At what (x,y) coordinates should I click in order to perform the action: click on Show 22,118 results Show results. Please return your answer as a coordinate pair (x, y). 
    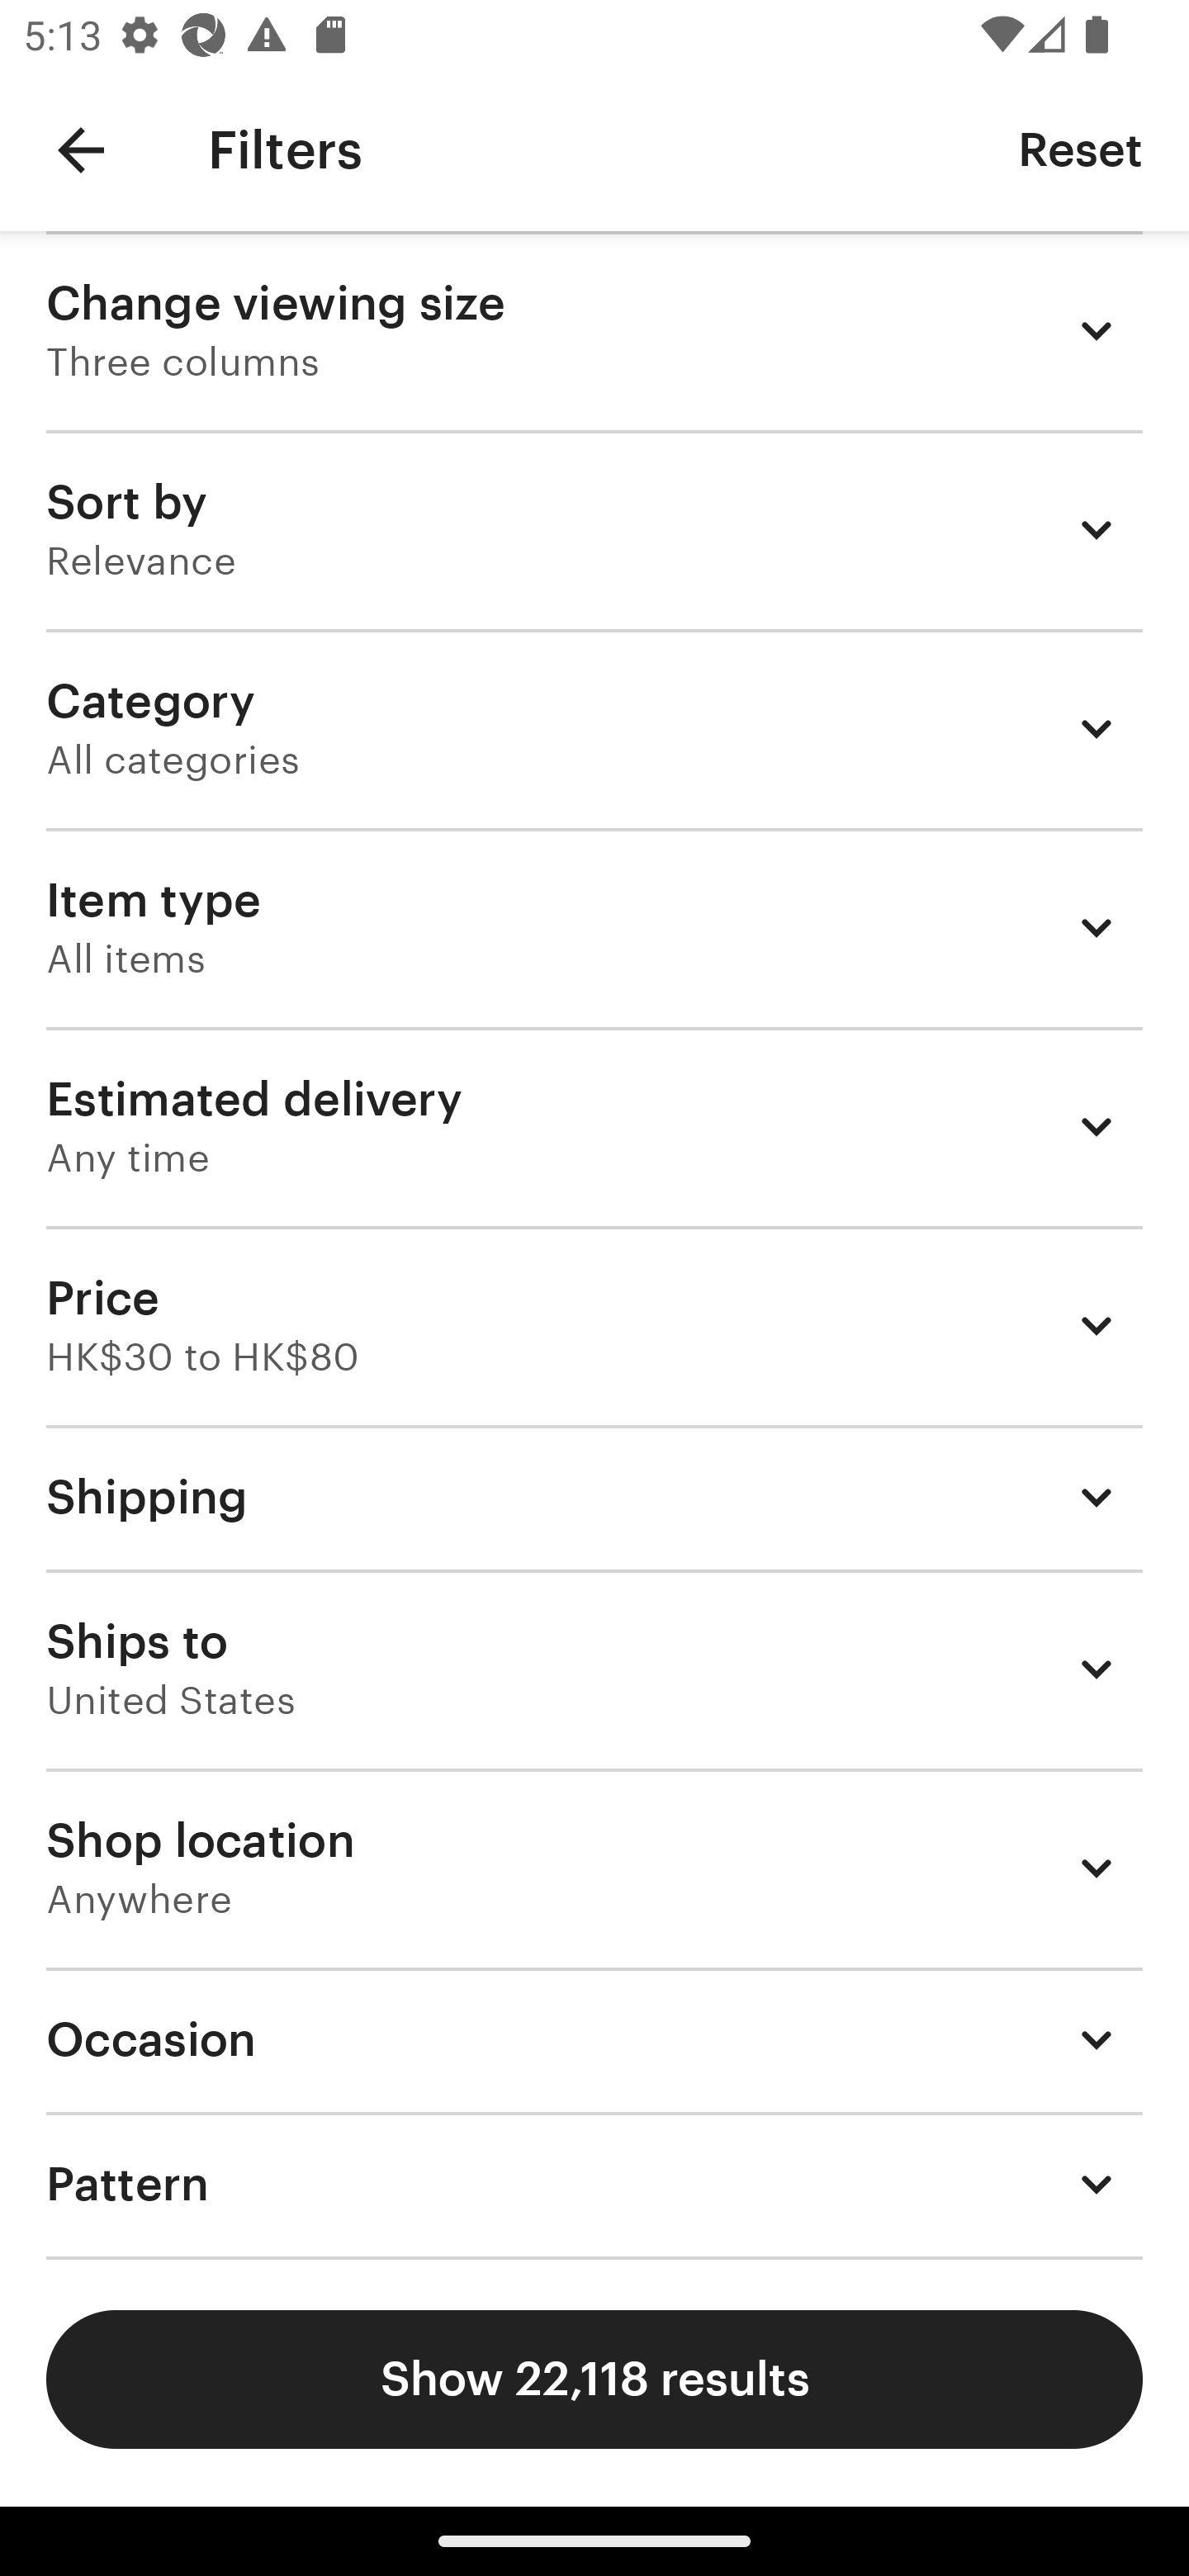
    Looking at the image, I should click on (594, 2379).